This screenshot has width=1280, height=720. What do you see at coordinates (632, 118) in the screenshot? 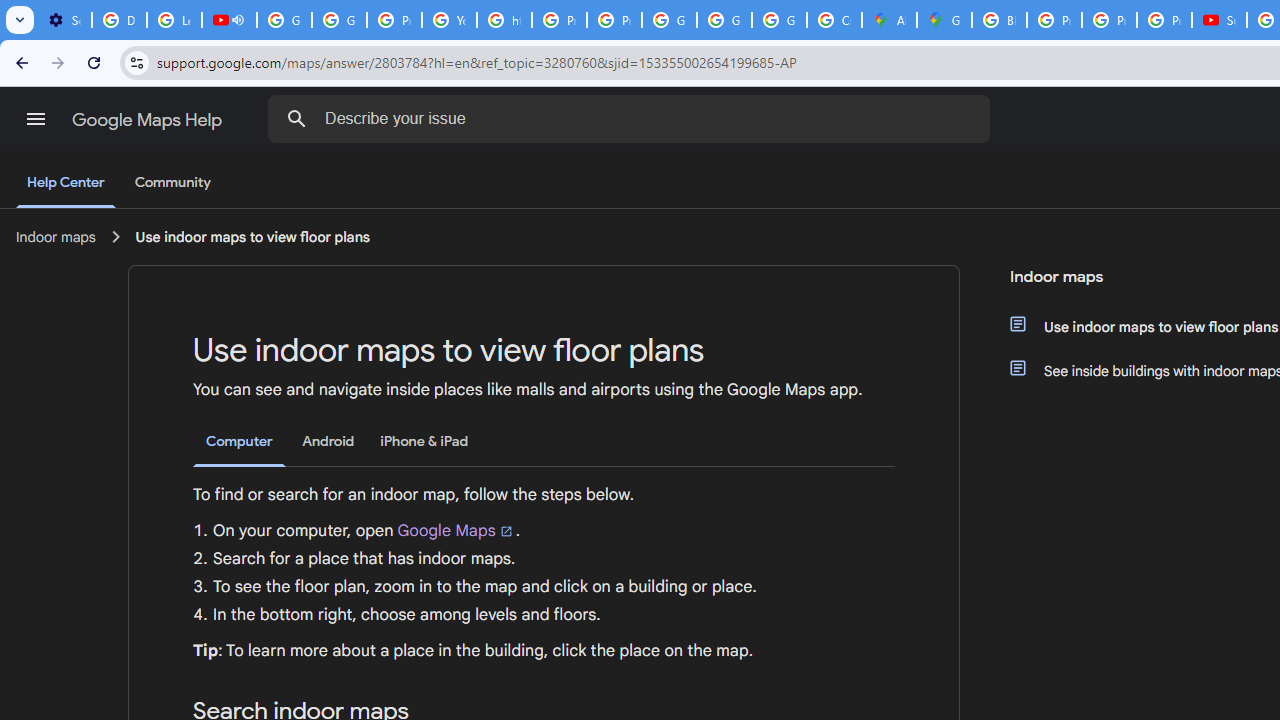
I see `Describe your issue` at bounding box center [632, 118].